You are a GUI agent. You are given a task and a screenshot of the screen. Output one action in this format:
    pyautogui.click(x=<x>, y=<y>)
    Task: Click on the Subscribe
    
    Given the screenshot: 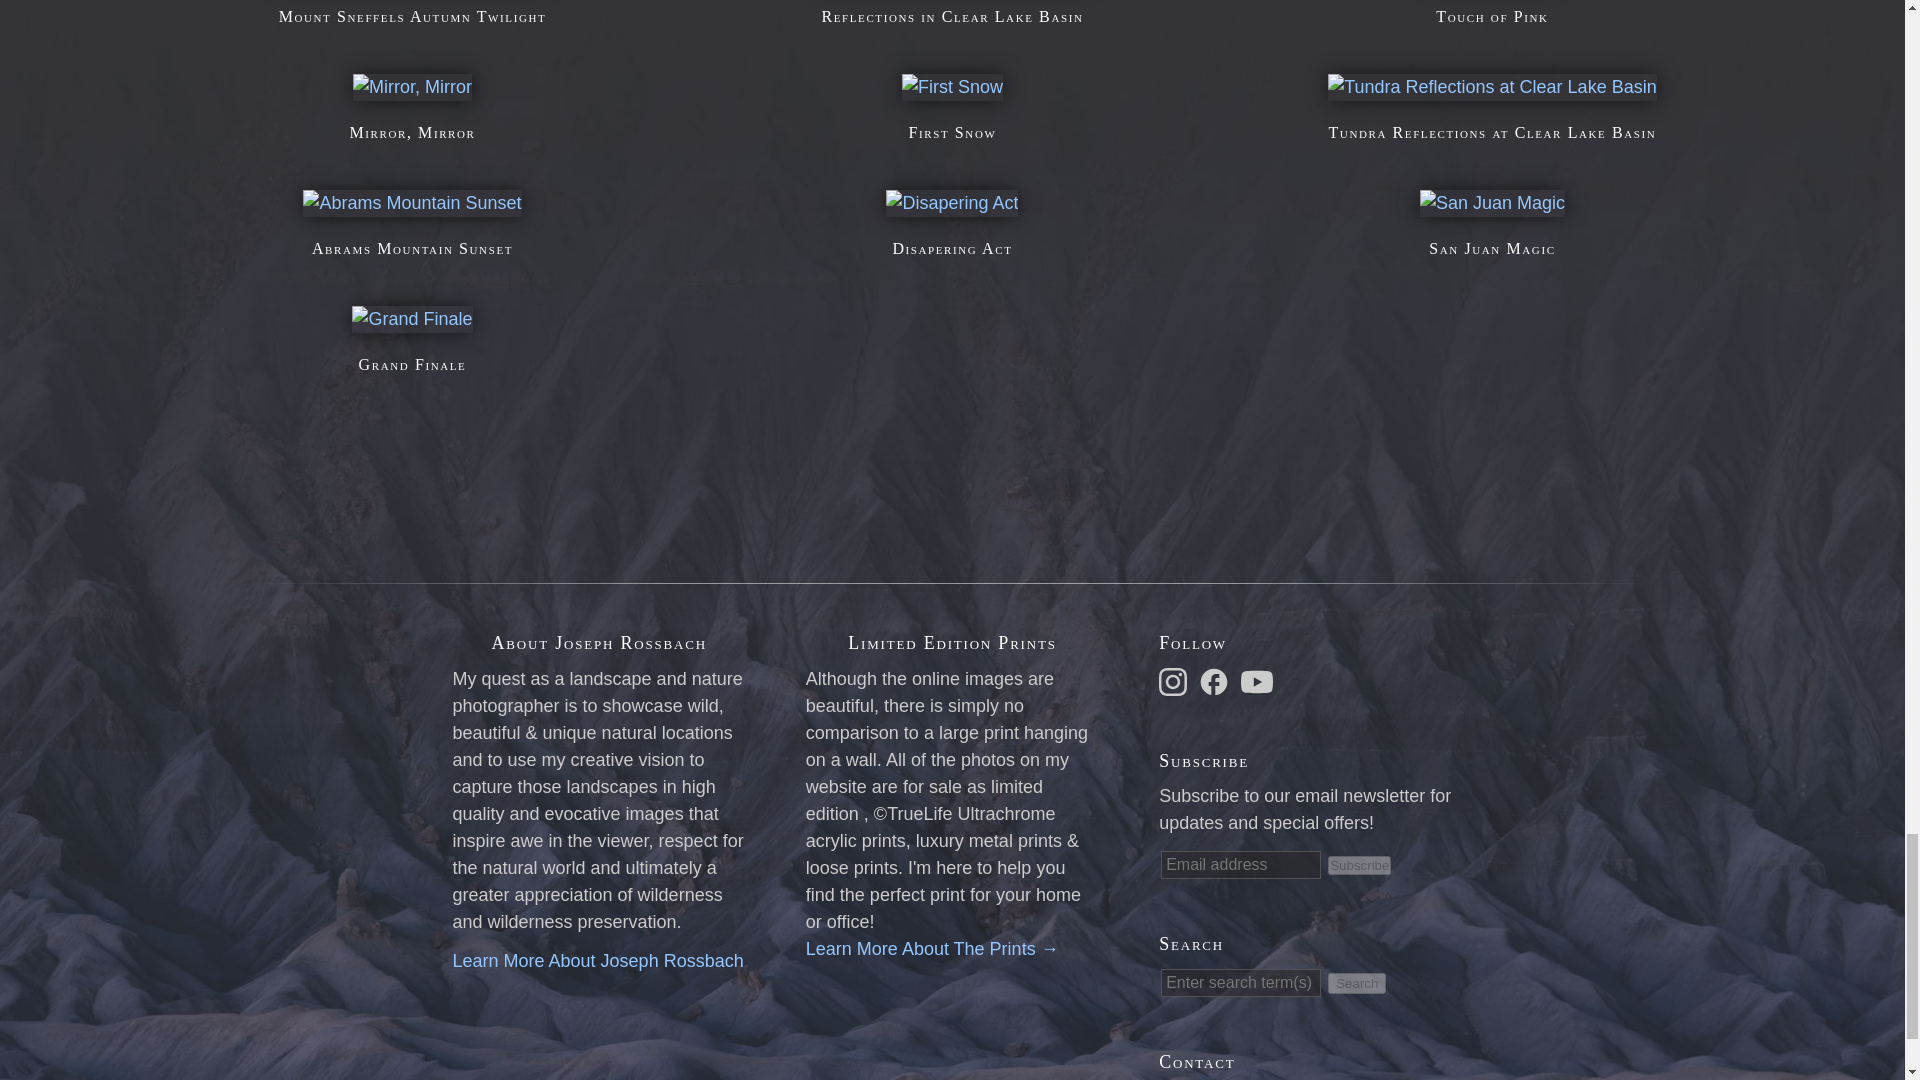 What is the action you would take?
    pyautogui.click(x=1359, y=865)
    